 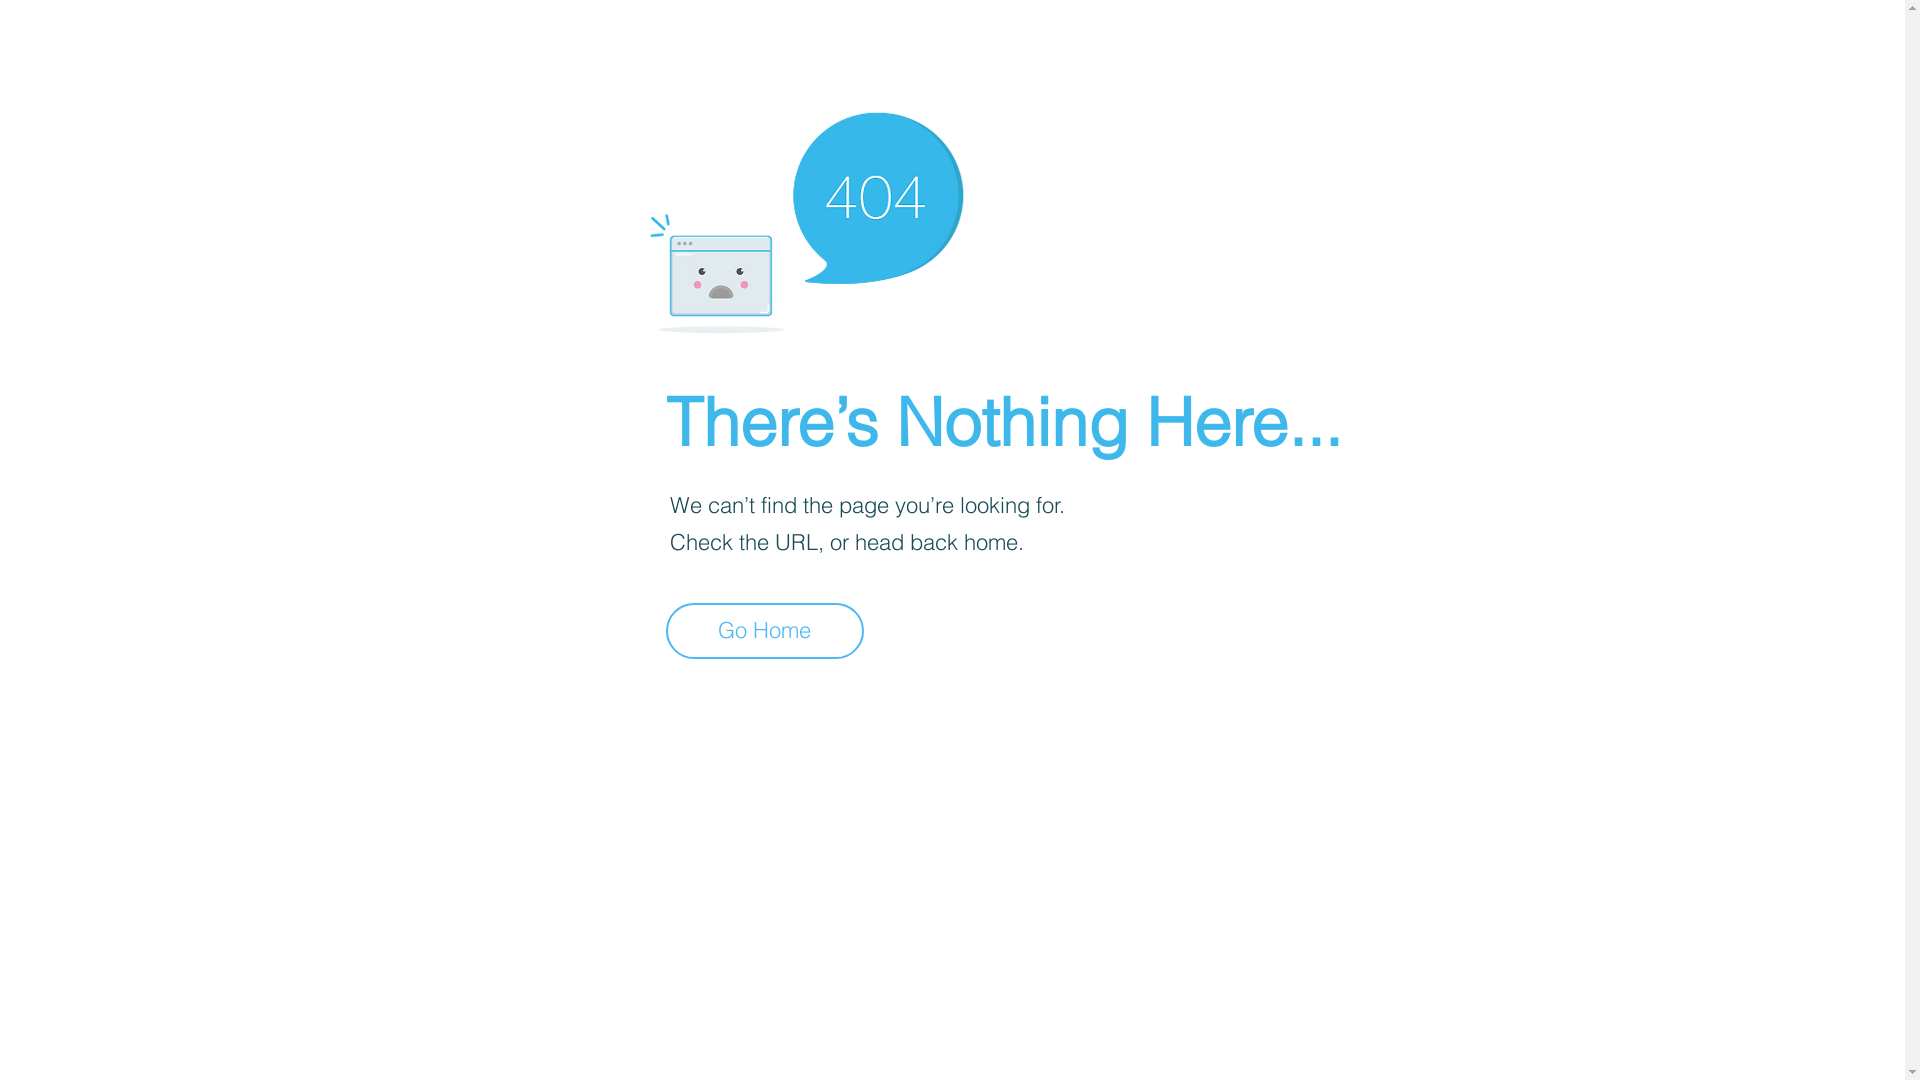 I want to click on 404-icon_2.png, so click(x=806, y=218).